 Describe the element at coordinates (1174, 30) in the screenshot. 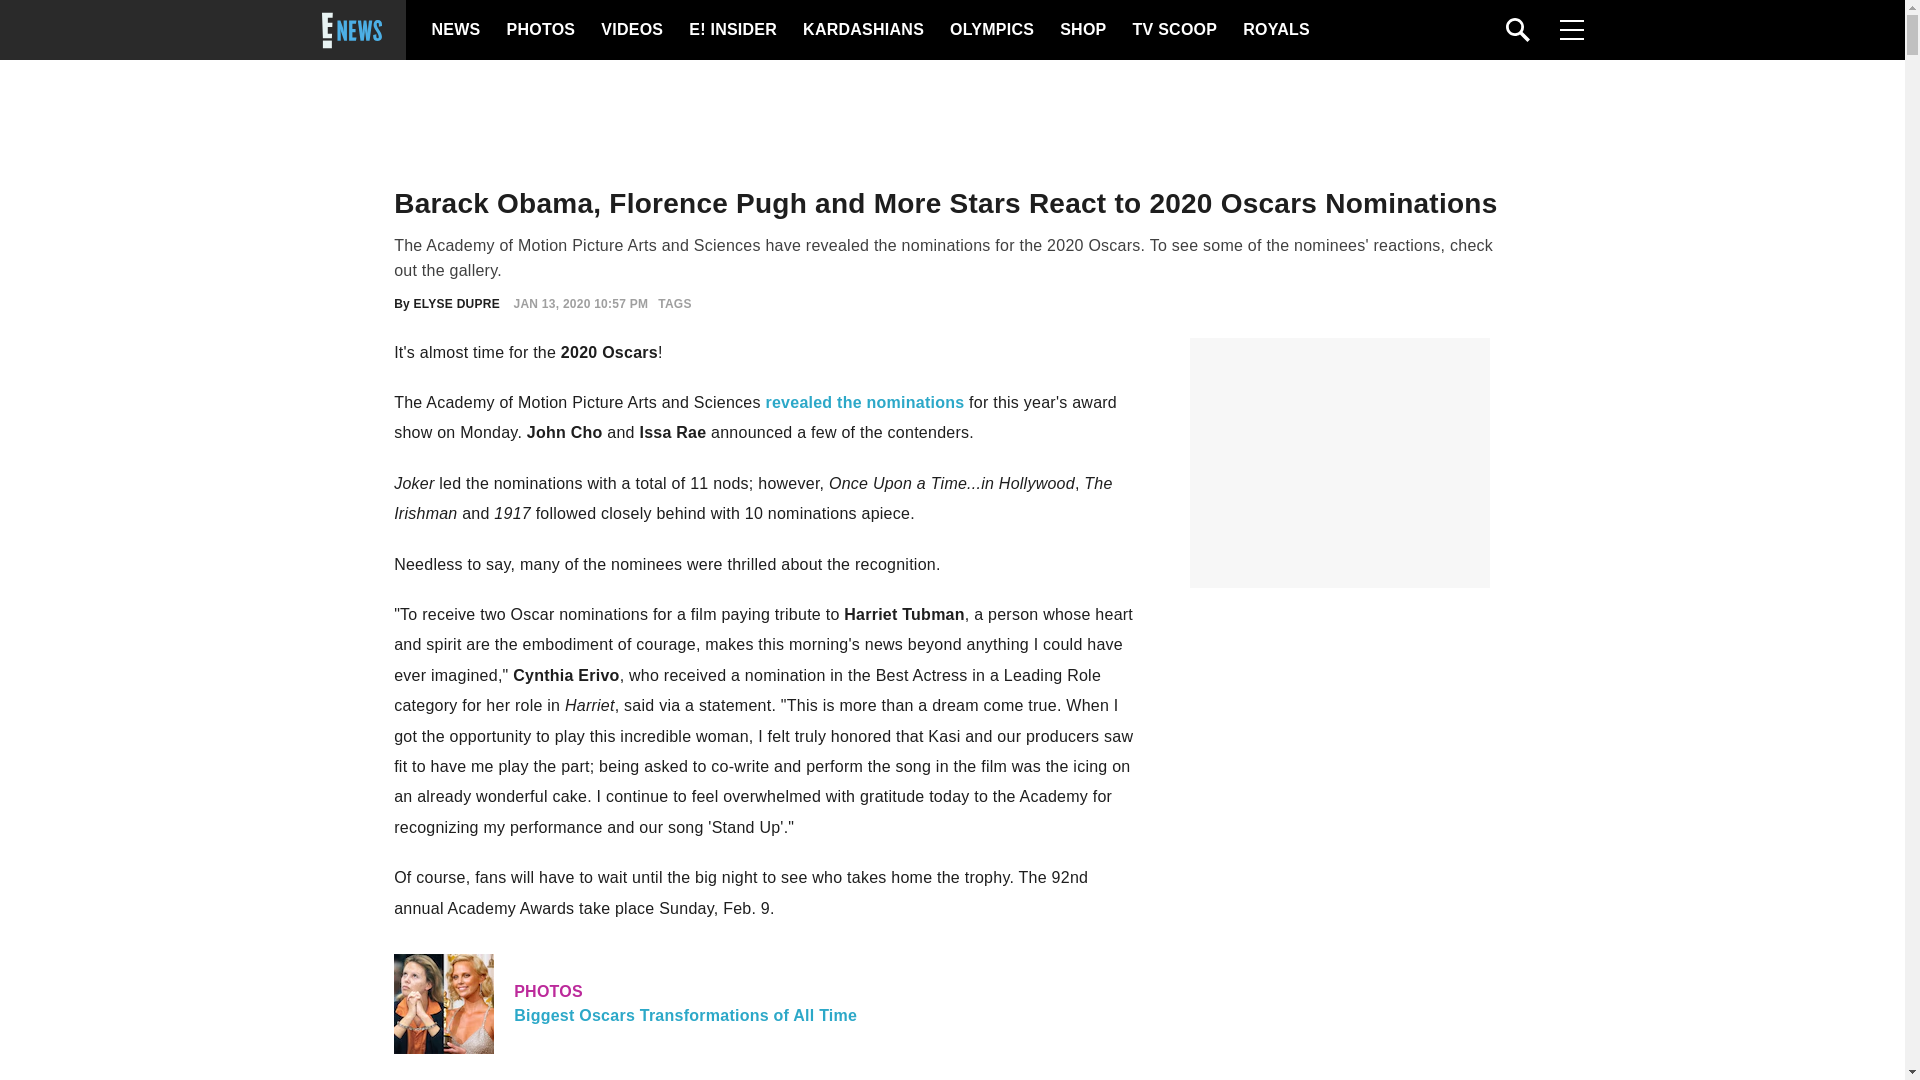

I see `TV SCOOP` at that location.